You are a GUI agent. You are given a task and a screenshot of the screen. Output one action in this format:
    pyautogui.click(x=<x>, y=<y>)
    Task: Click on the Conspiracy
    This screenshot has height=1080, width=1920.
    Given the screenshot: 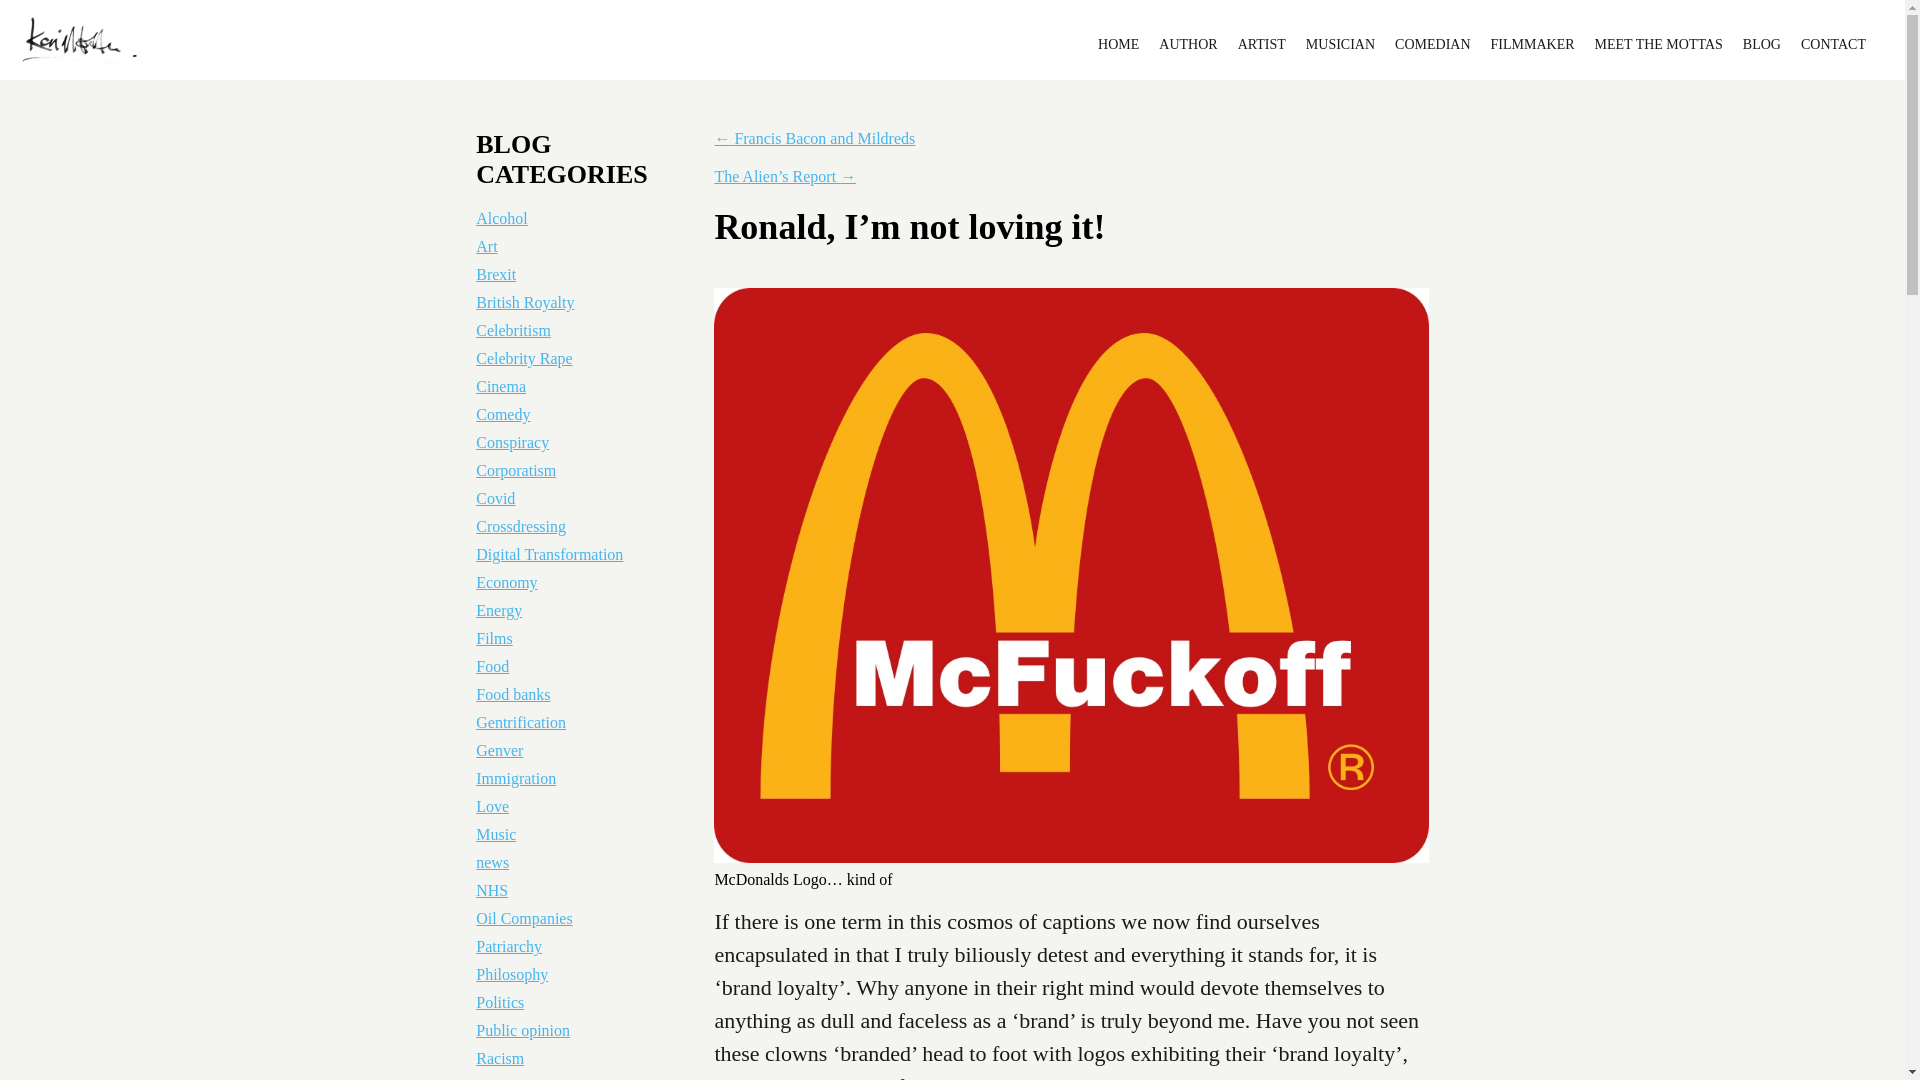 What is the action you would take?
    pyautogui.click(x=512, y=442)
    